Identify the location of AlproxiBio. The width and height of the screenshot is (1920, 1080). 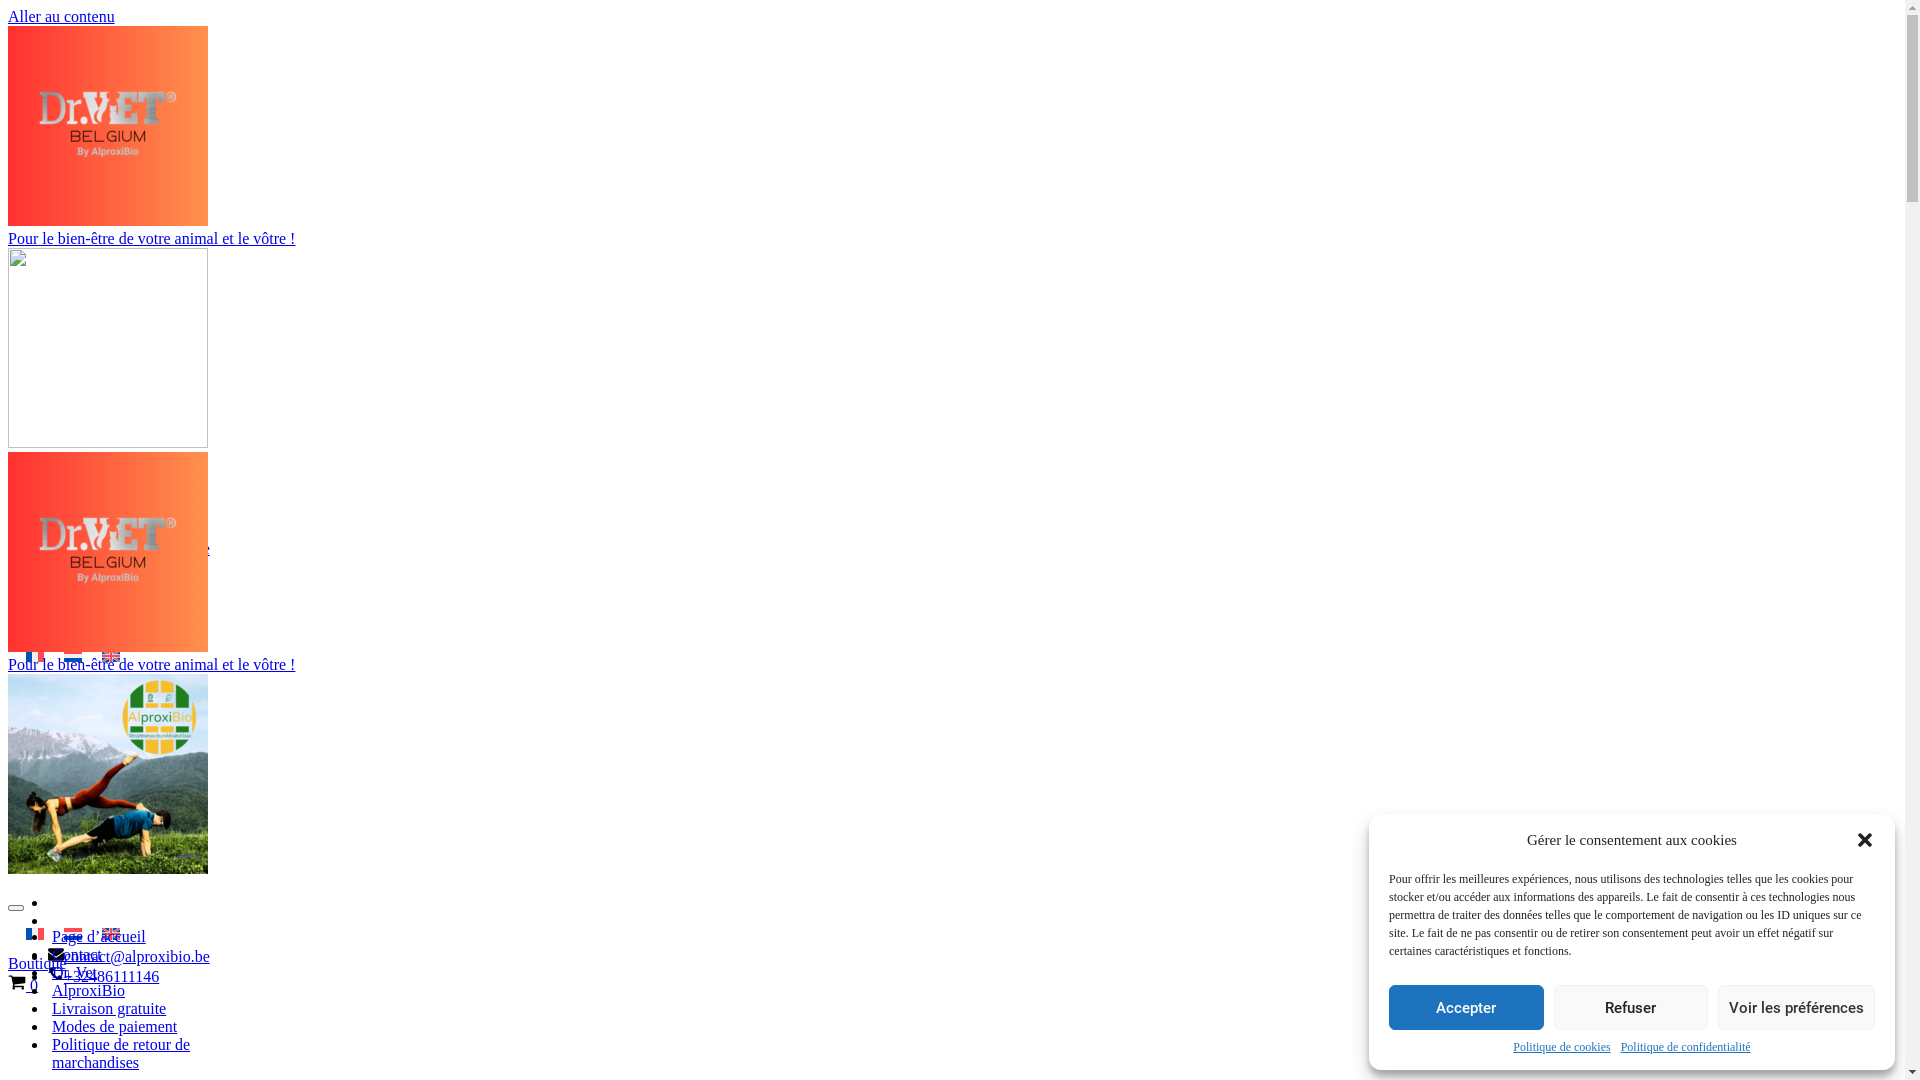
(171, 991).